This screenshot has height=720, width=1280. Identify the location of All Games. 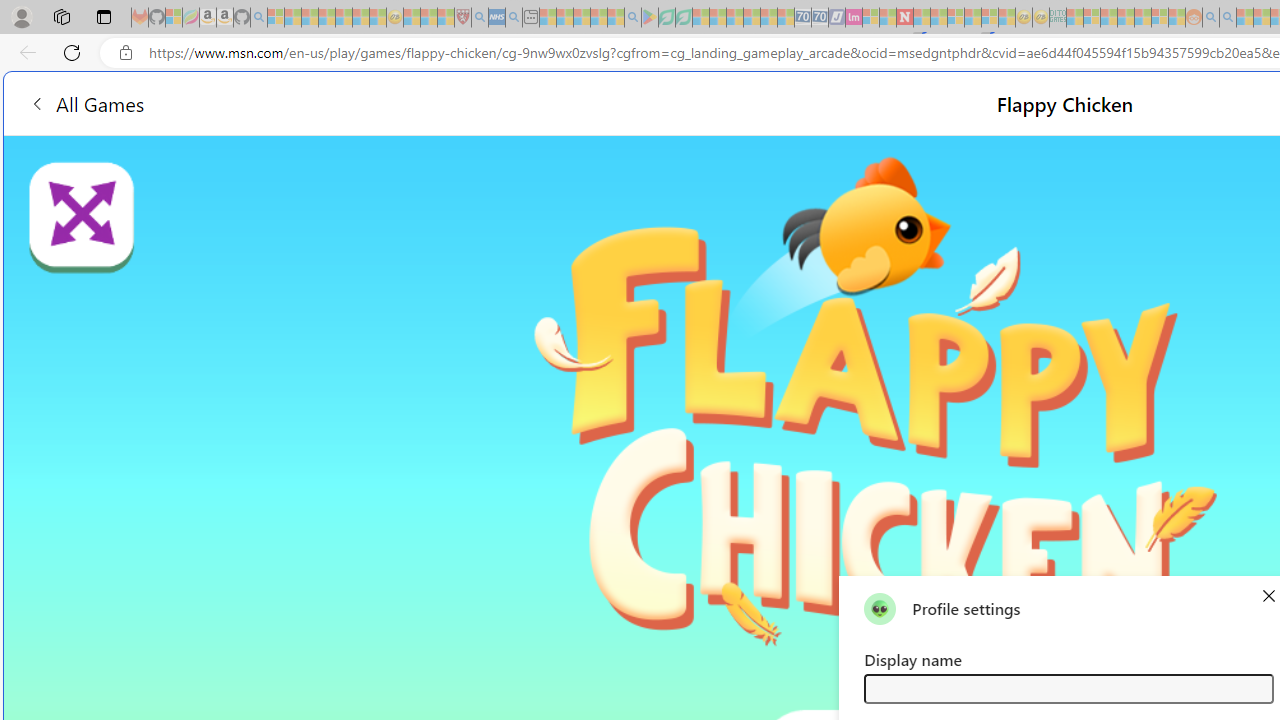
(86, 102).